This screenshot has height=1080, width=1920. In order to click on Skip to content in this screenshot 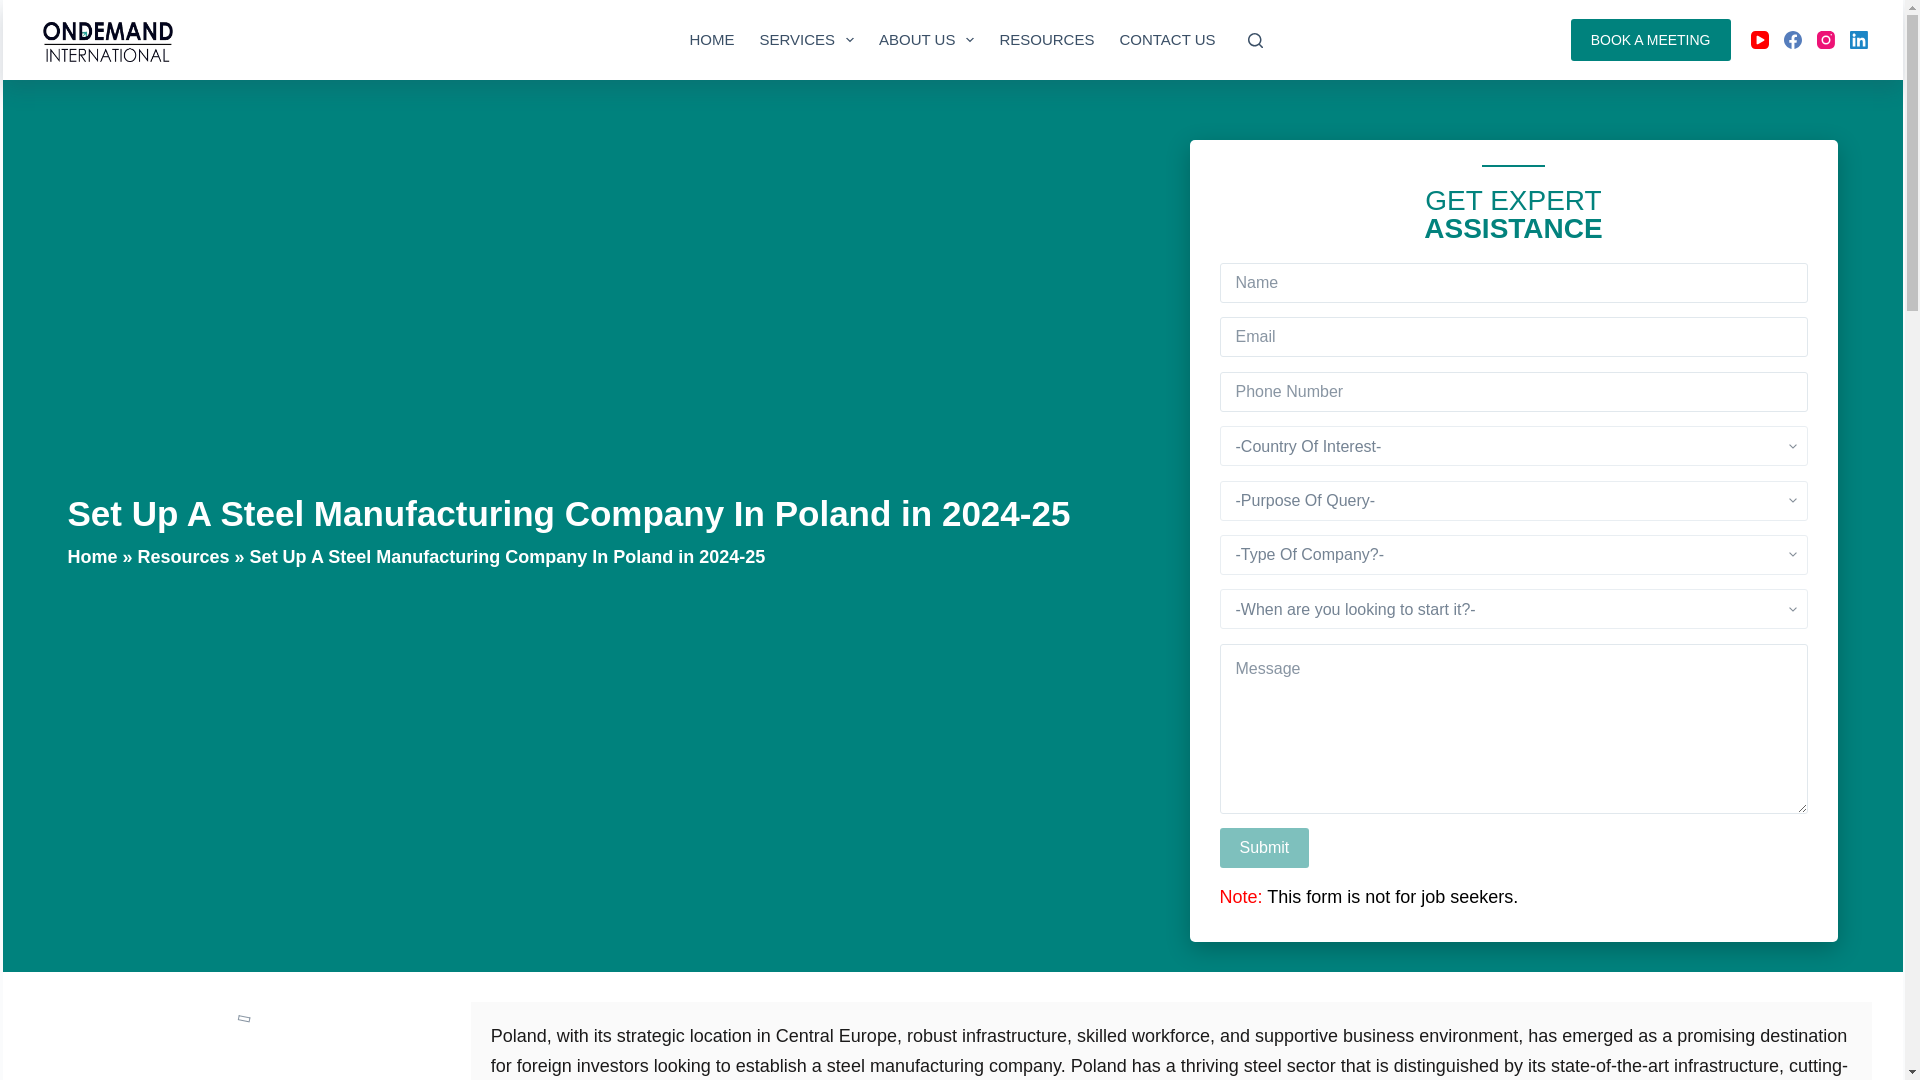, I will do `click(20, 10)`.